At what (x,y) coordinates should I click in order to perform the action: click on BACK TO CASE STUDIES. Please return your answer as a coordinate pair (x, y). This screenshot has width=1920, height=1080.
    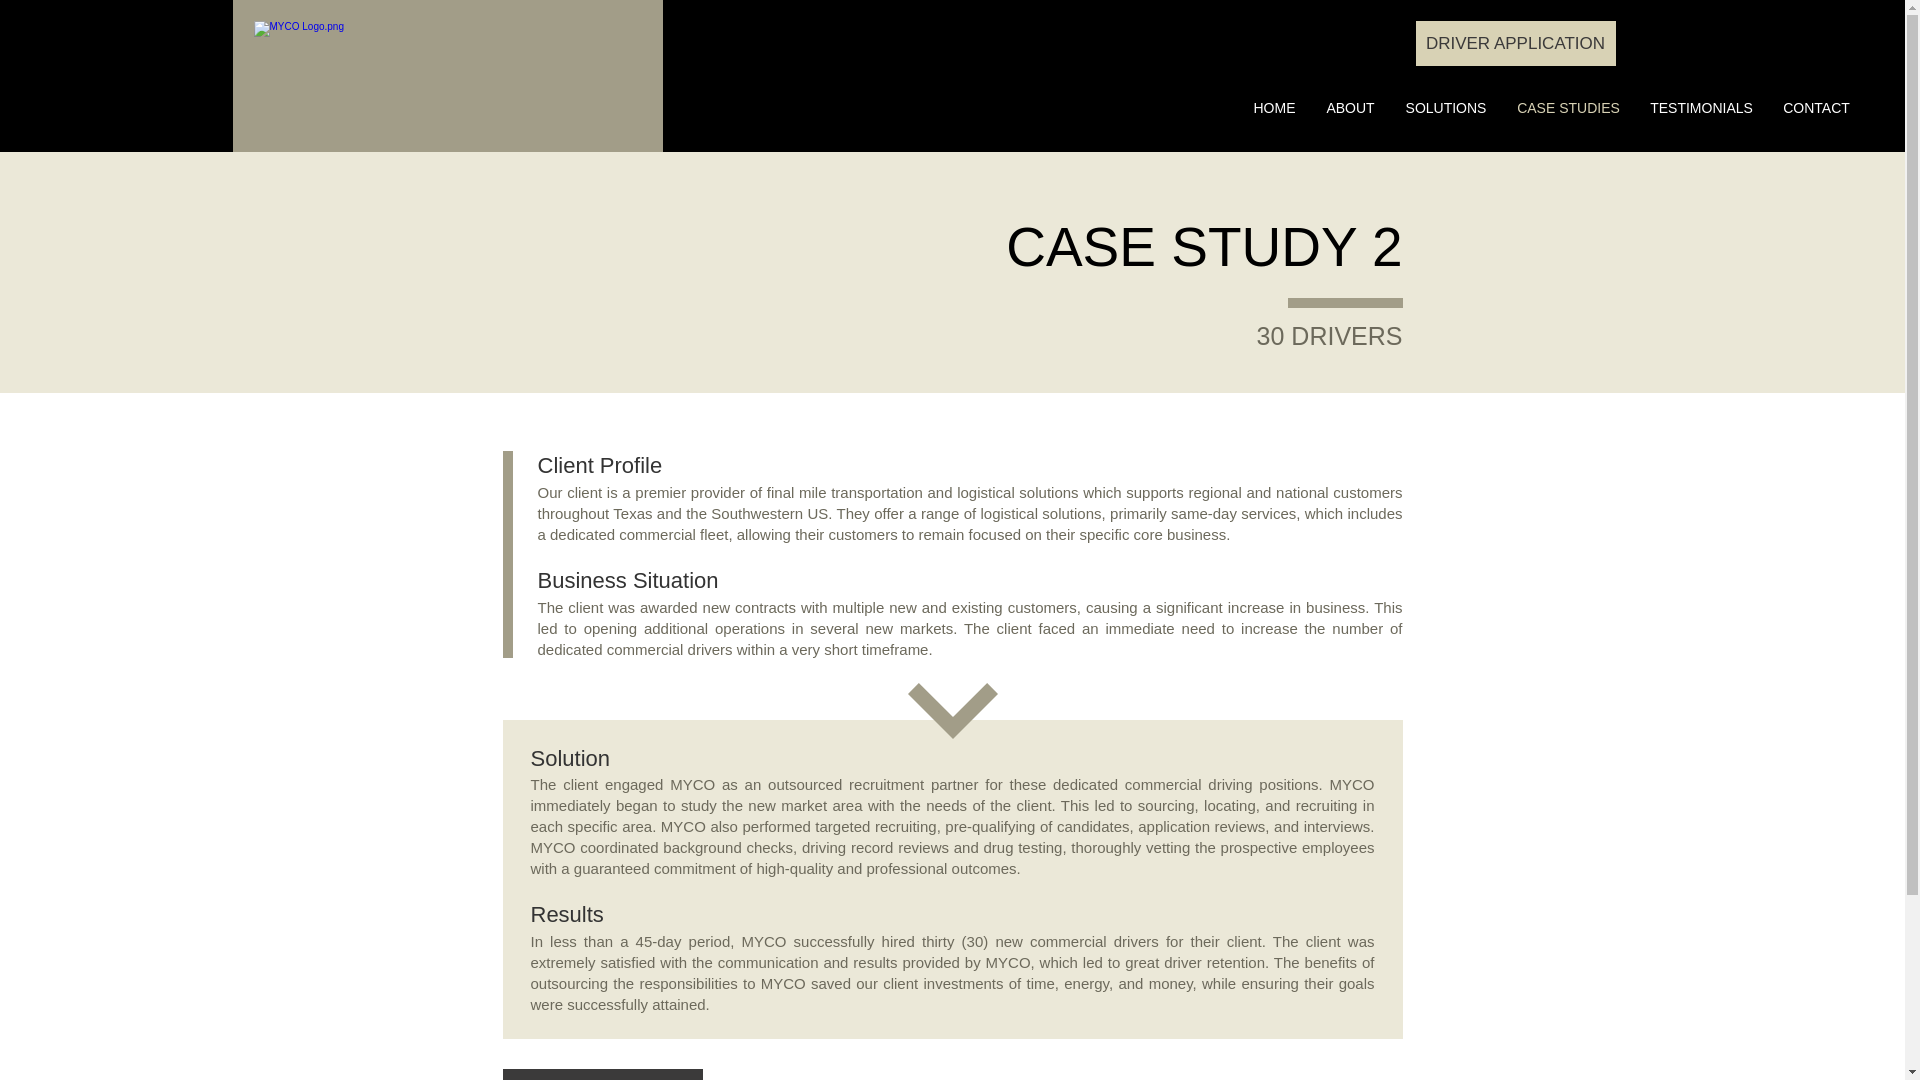
    Looking at the image, I should click on (602, 1074).